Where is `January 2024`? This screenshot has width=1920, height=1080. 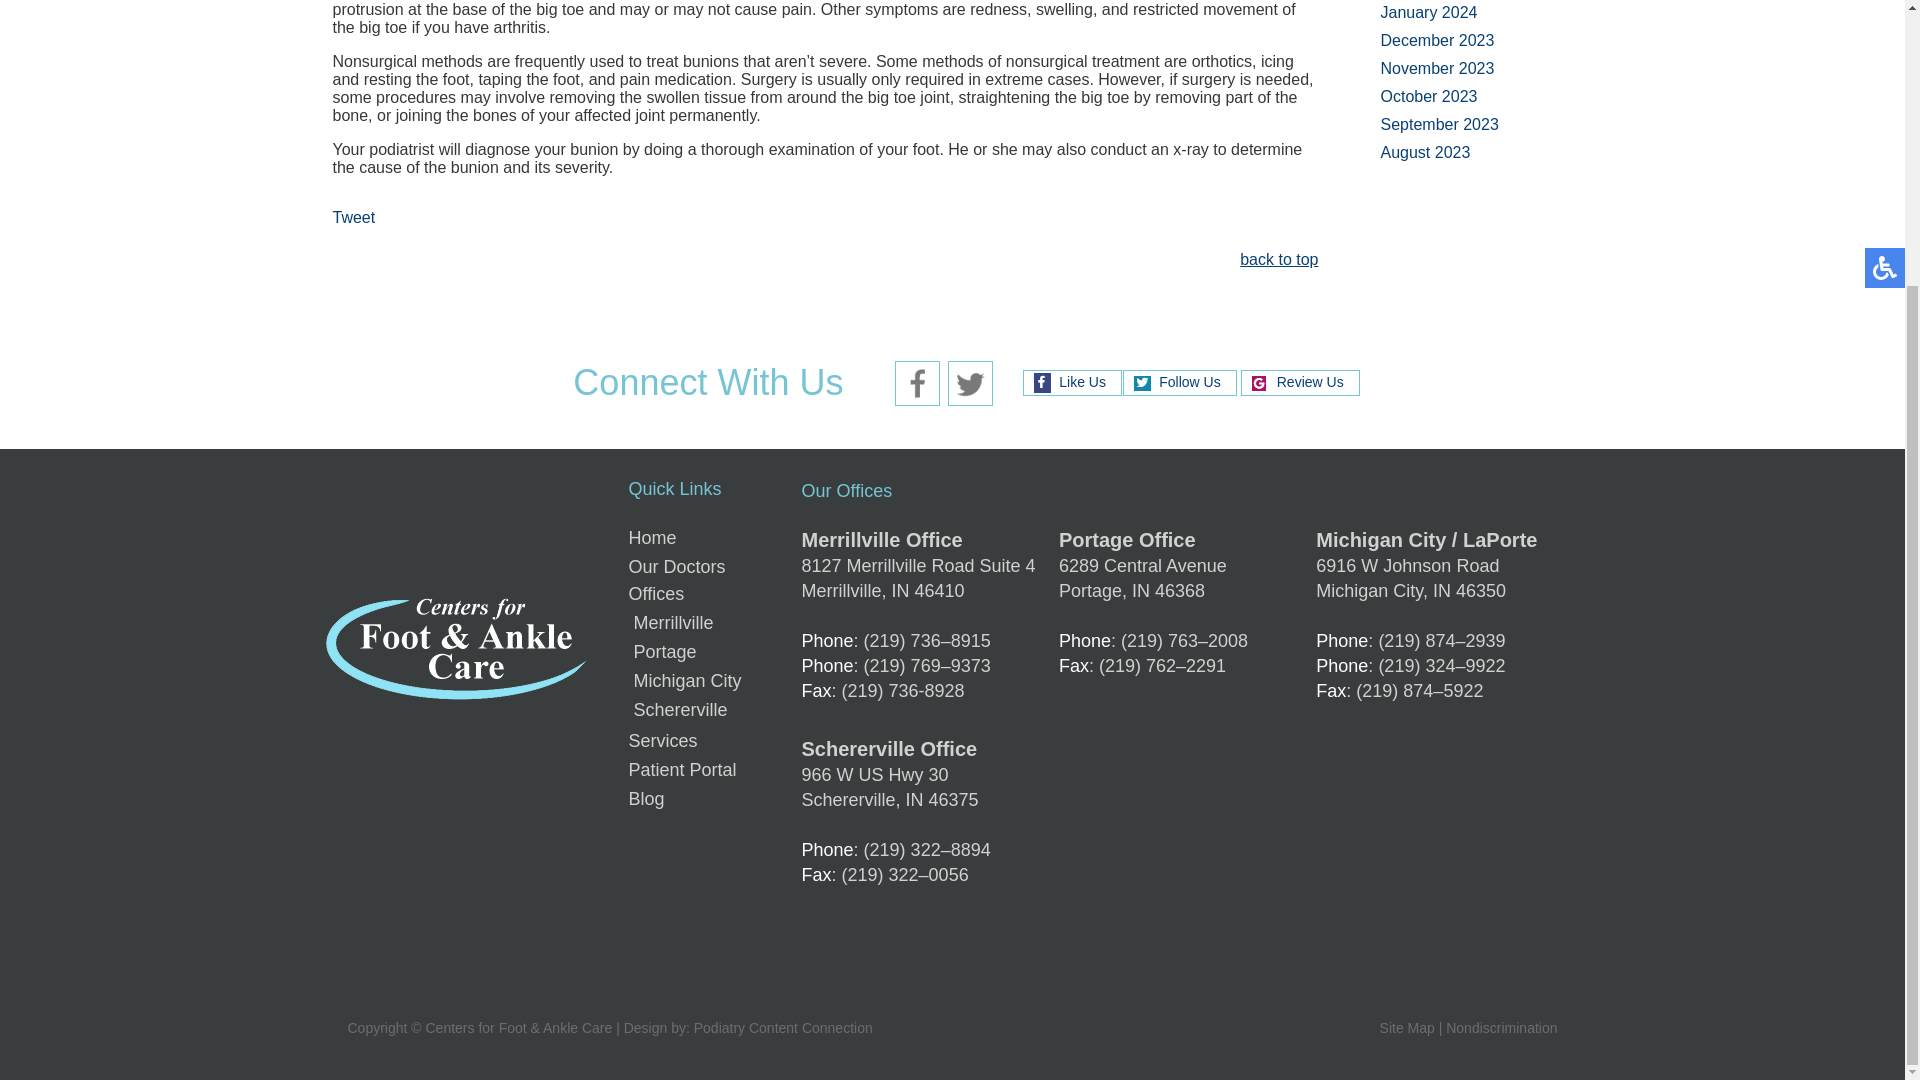 January 2024 is located at coordinates (1428, 12).